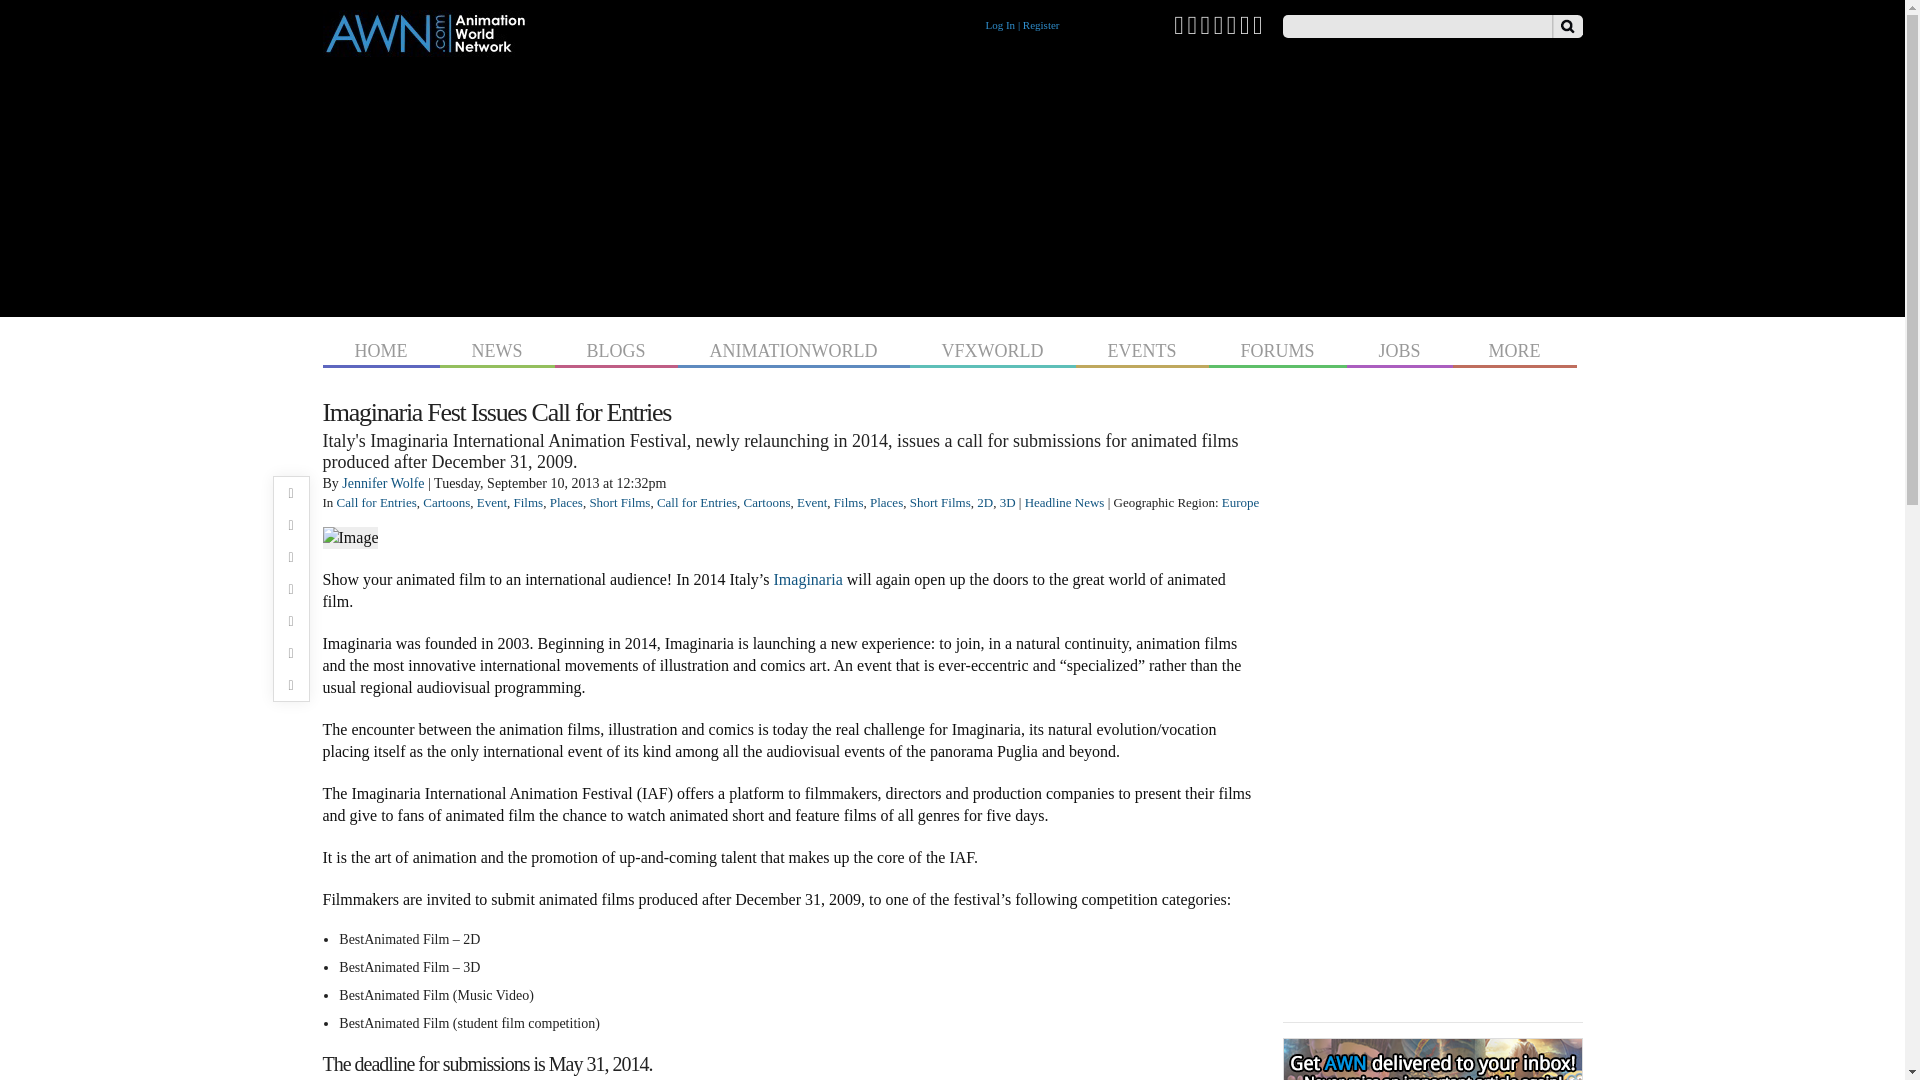 This screenshot has height=1080, width=1920. What do you see at coordinates (914, 2) in the screenshot?
I see `Skip to main content` at bounding box center [914, 2].